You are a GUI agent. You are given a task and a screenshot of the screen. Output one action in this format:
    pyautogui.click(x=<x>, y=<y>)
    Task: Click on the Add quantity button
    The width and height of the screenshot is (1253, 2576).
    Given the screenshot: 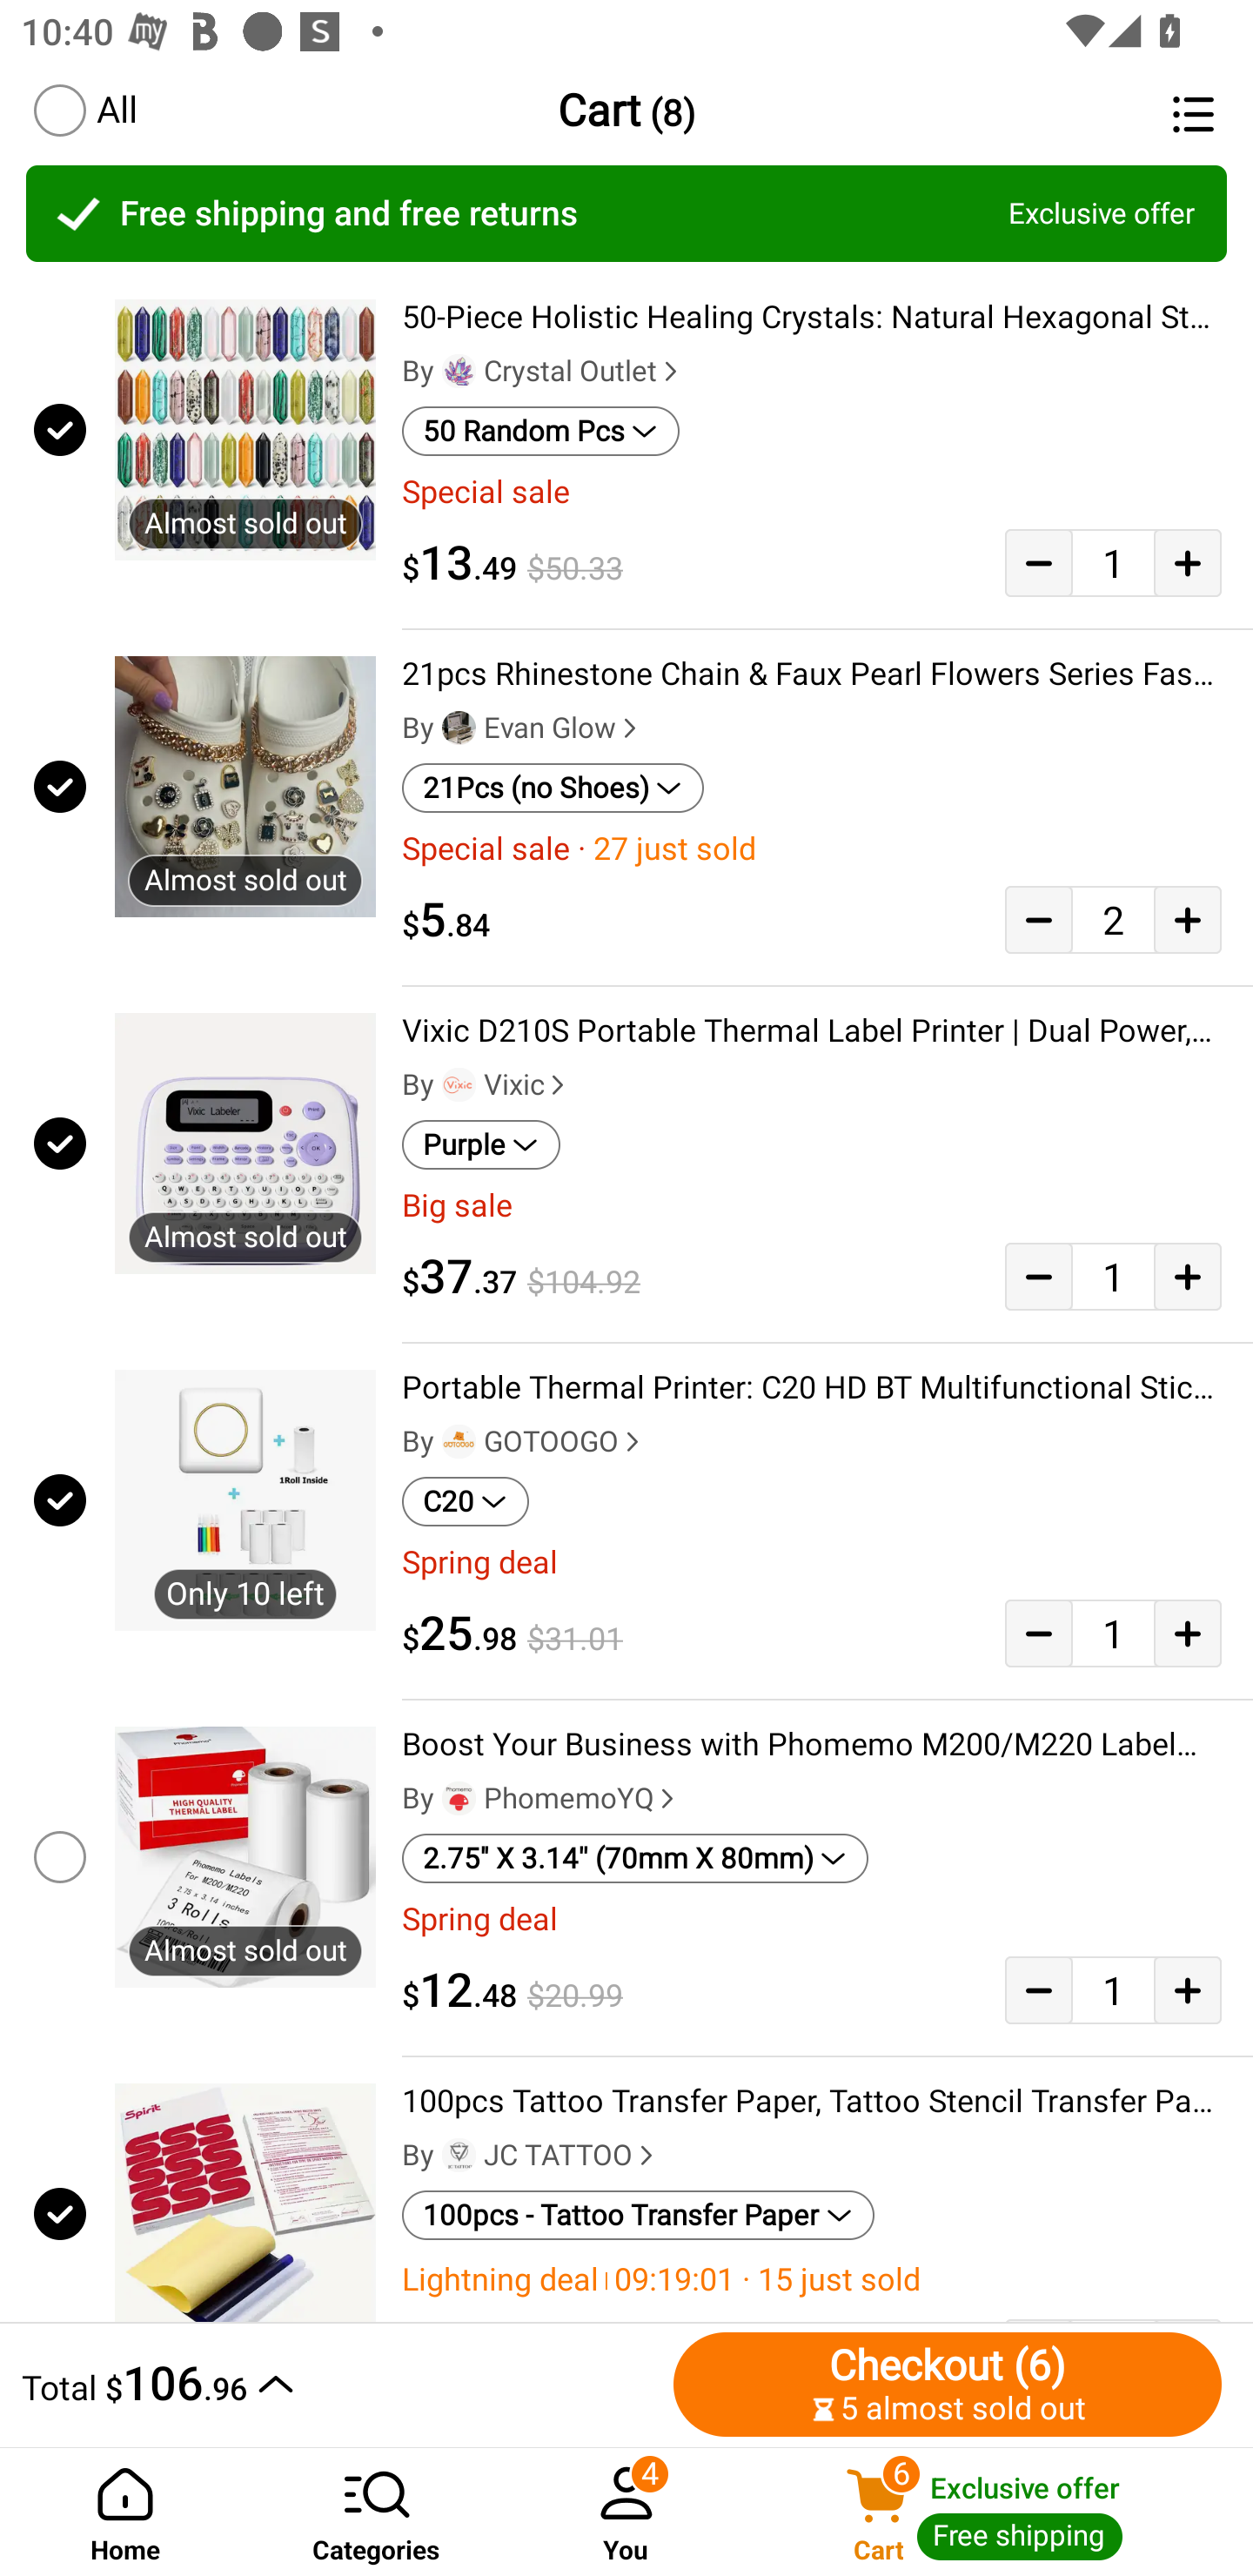 What is the action you would take?
    pyautogui.click(x=1188, y=1989)
    